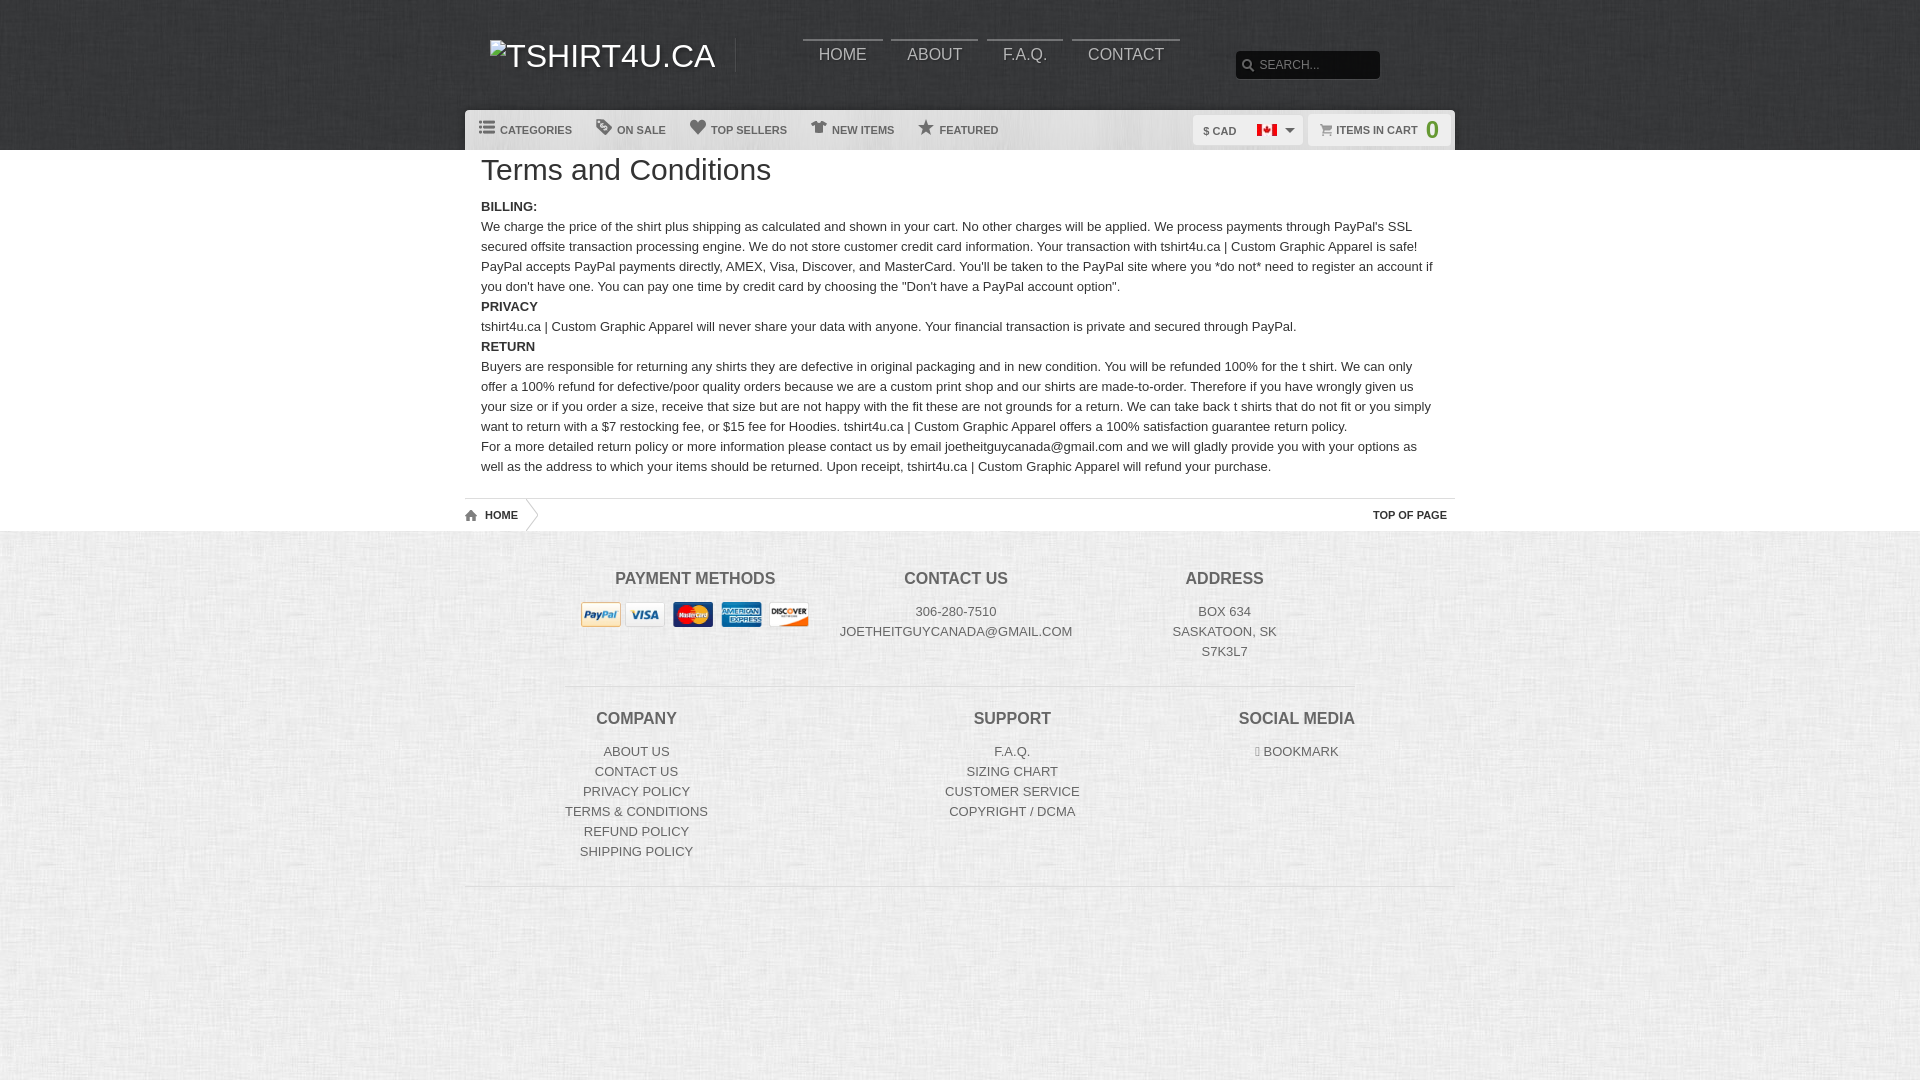 The width and height of the screenshot is (1920, 1080). What do you see at coordinates (636, 770) in the screenshot?
I see `CONTACT US` at bounding box center [636, 770].